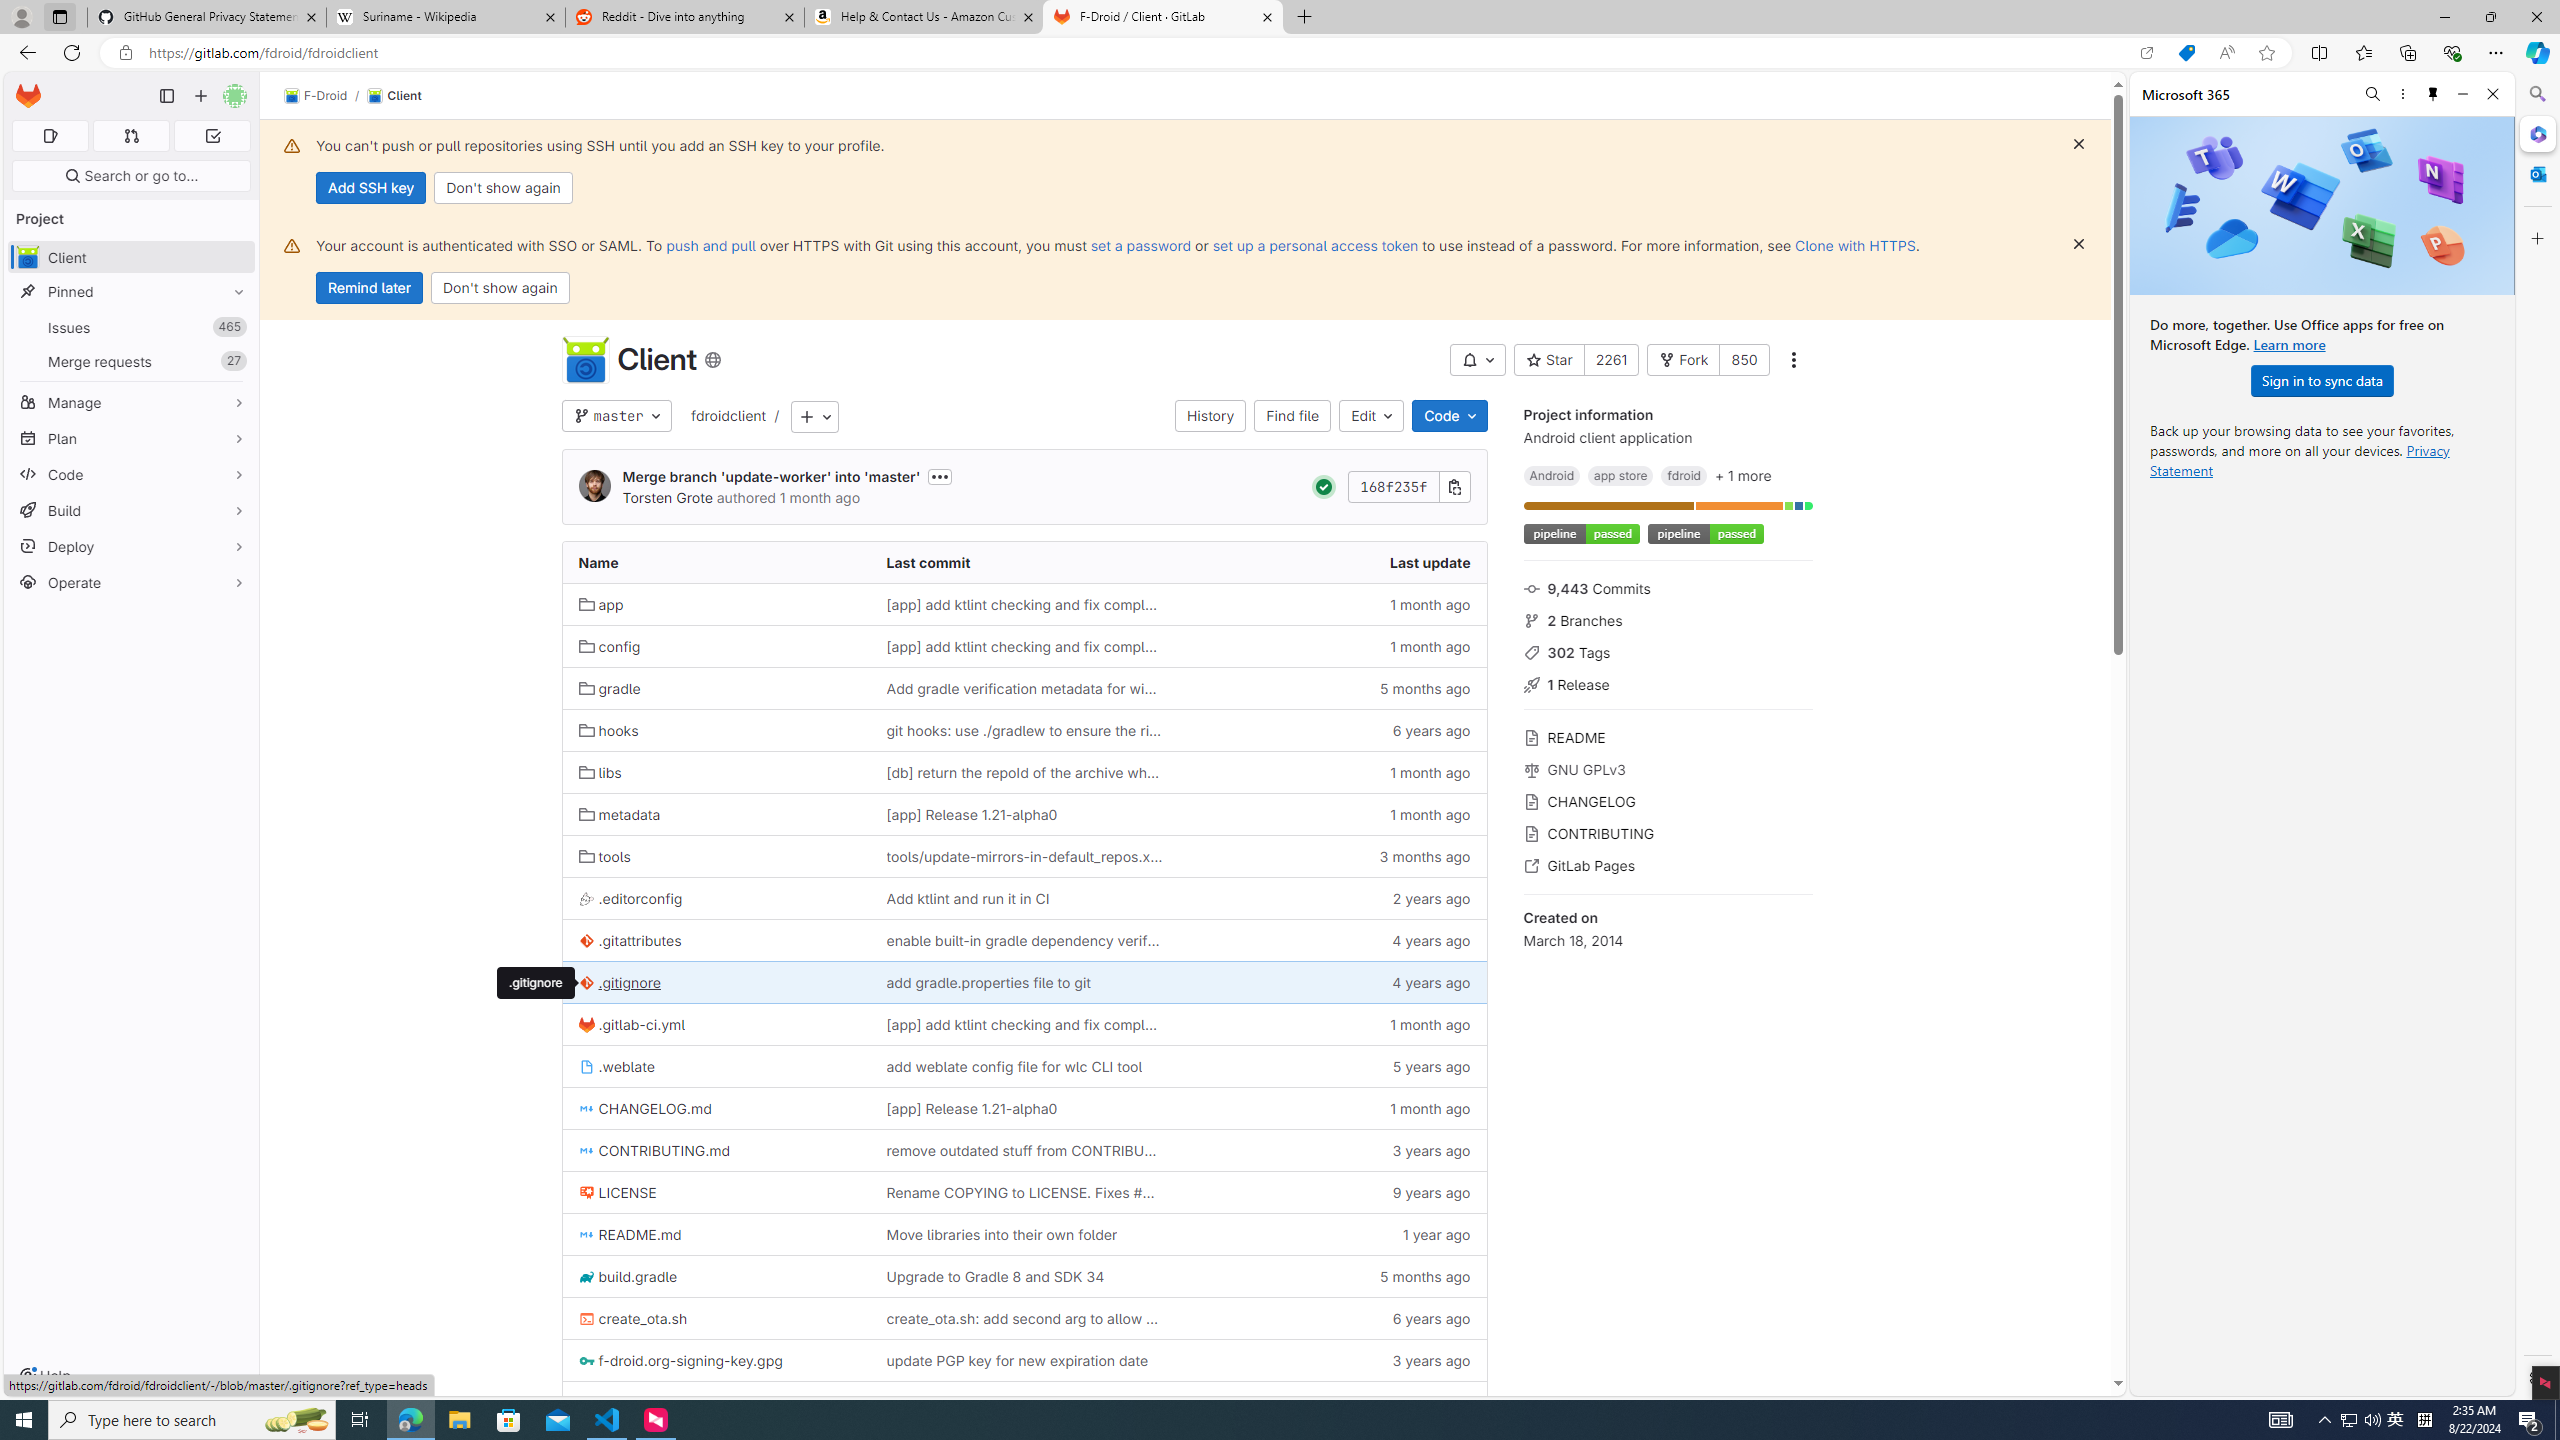 The width and height of the screenshot is (2560, 1440). Describe the element at coordinates (132, 510) in the screenshot. I see `Build` at that location.